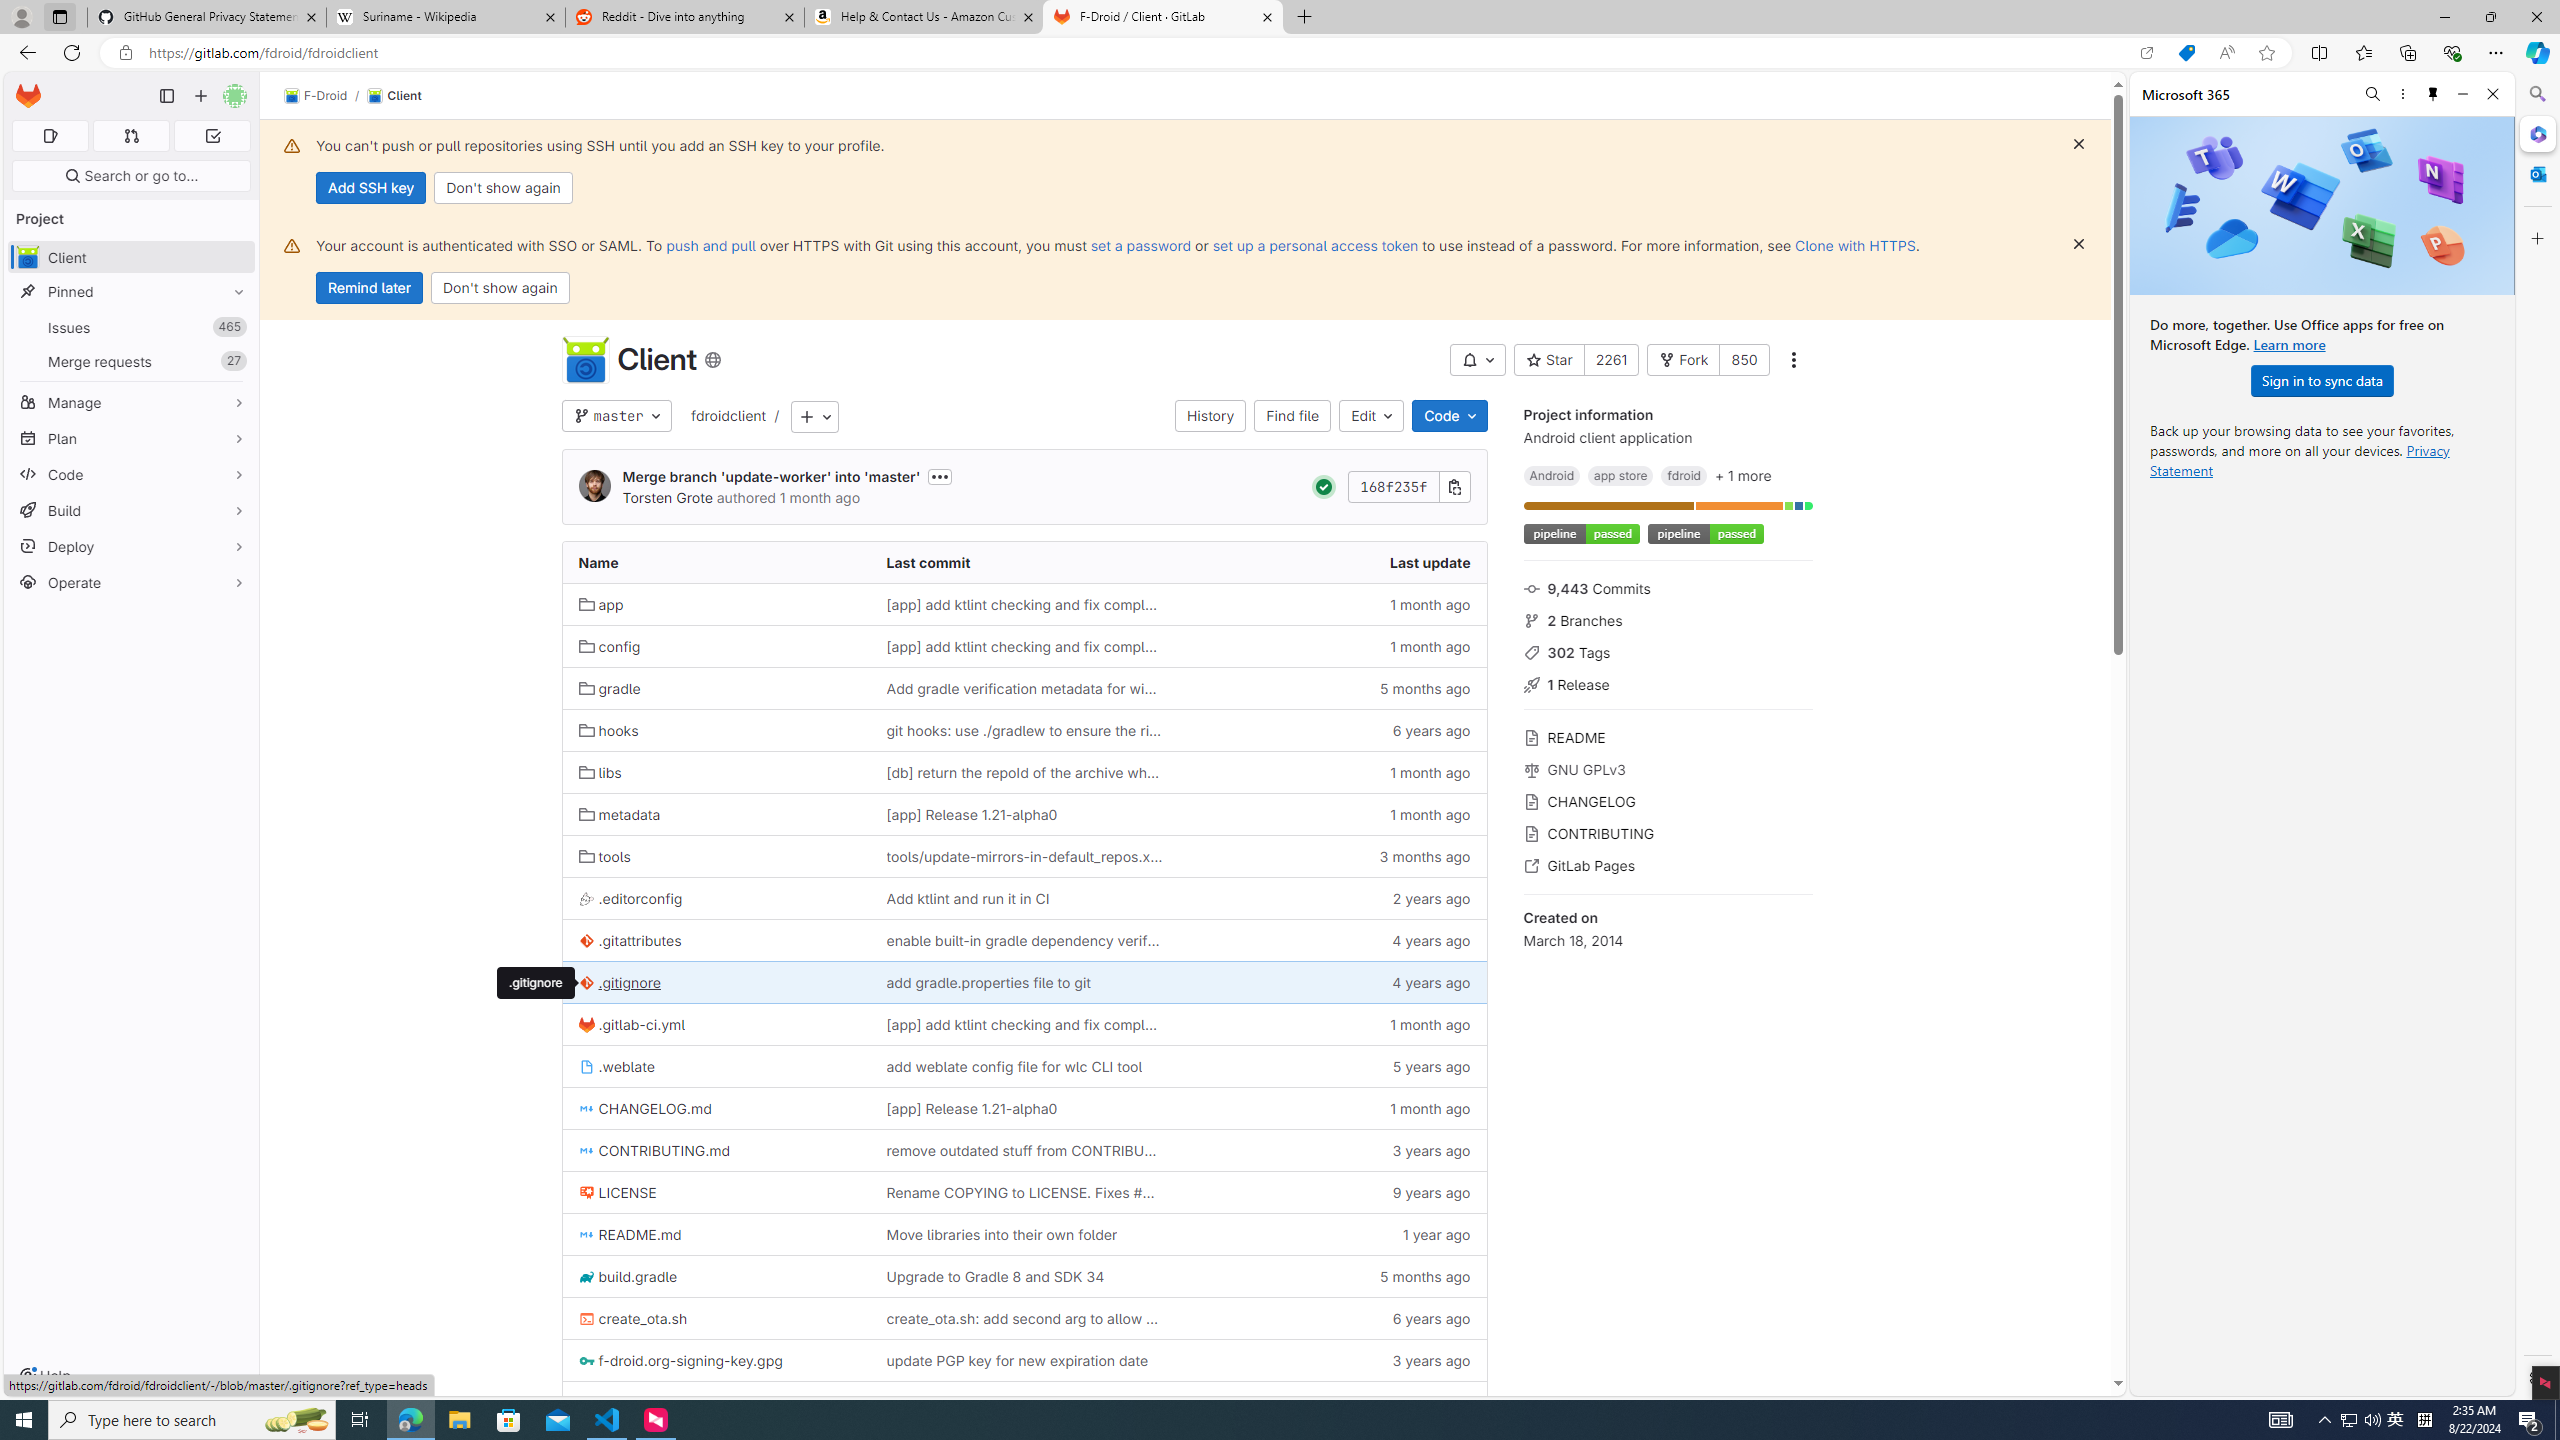 The width and height of the screenshot is (2560, 1440). Describe the element at coordinates (132, 510) in the screenshot. I see `Build` at that location.